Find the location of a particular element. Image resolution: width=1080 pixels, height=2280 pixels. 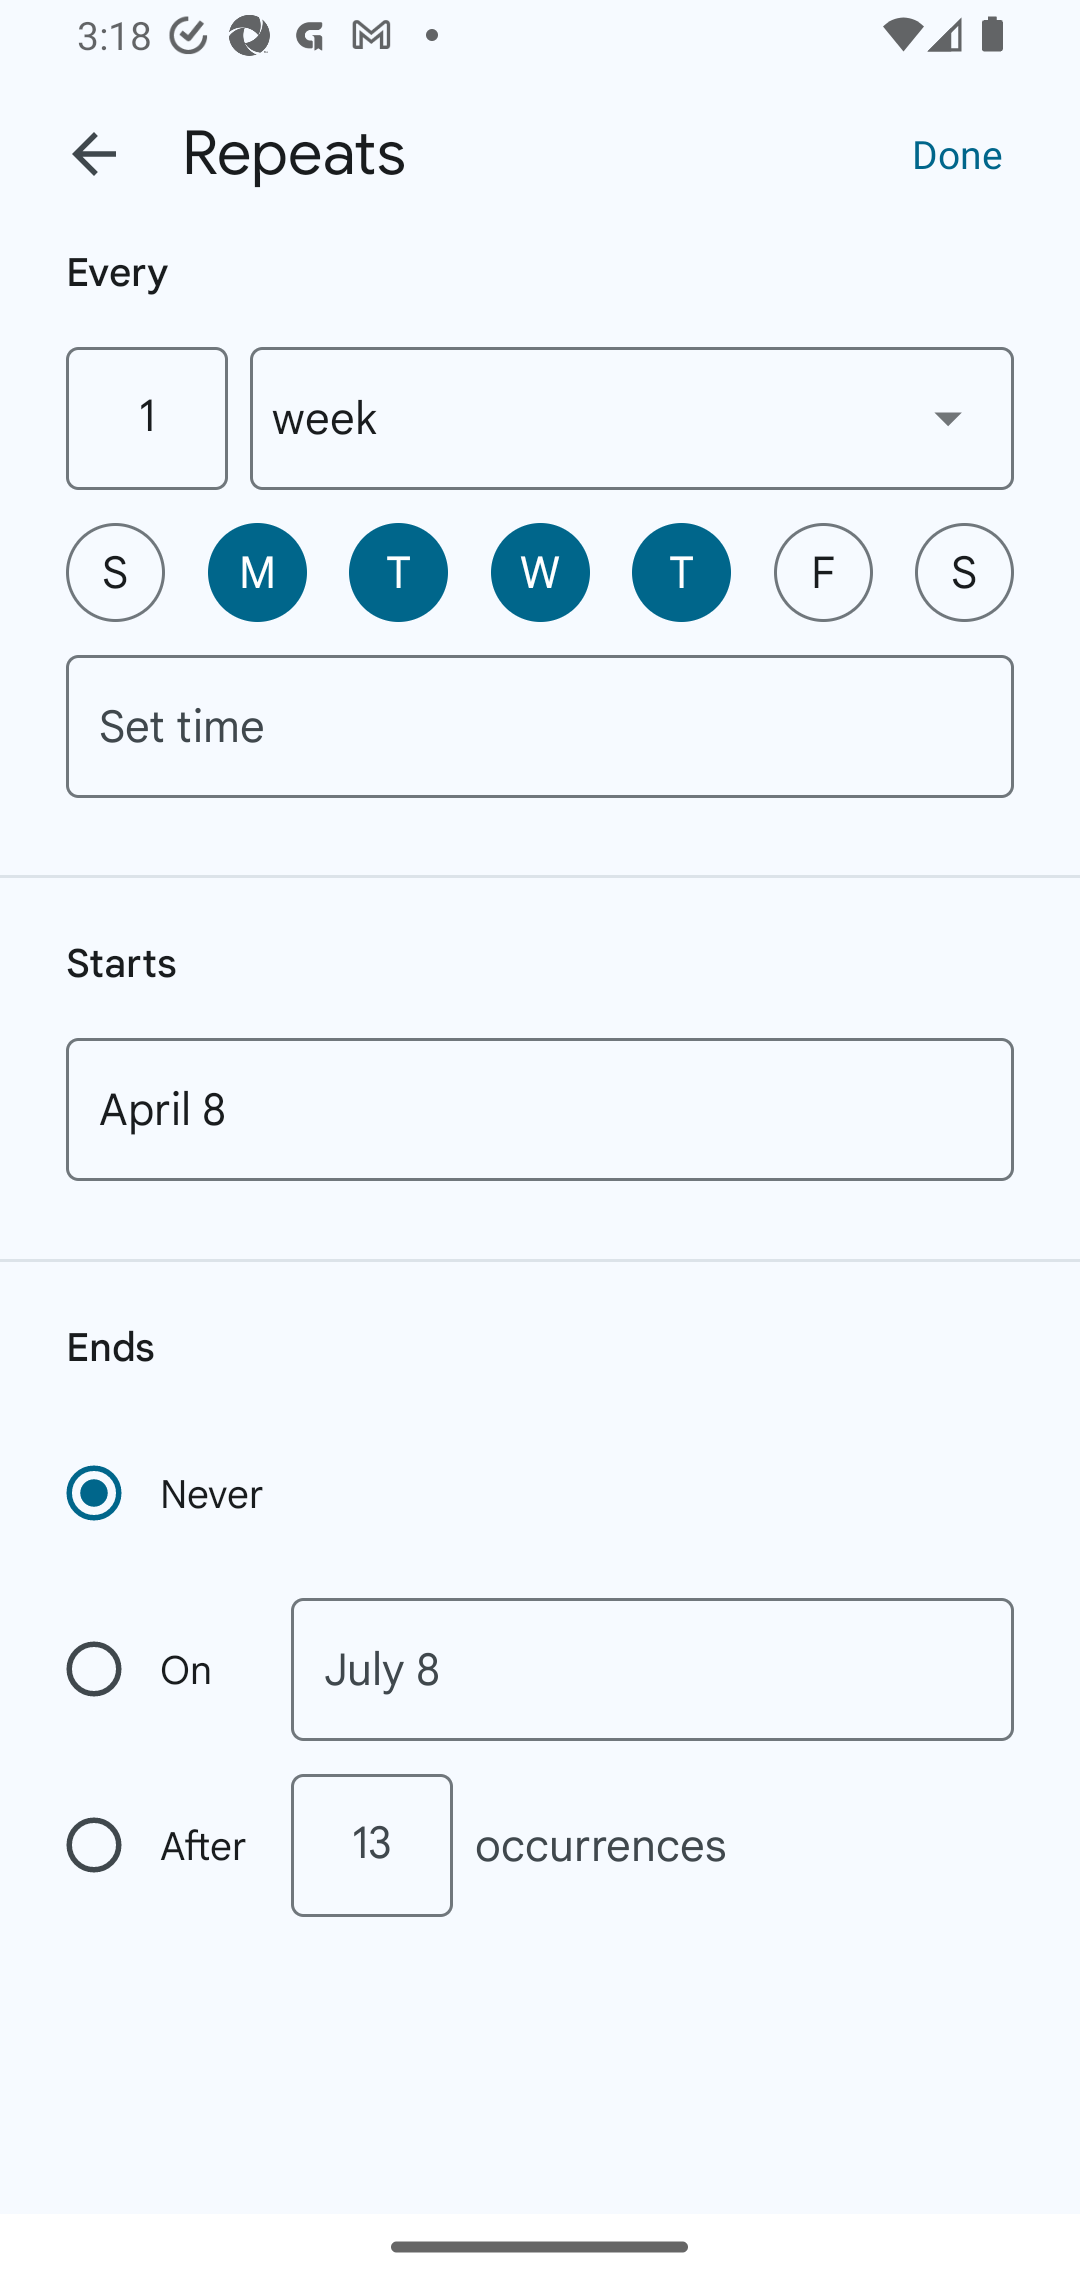

On Recurrence ends on a specific date is located at coordinates (158, 1670).